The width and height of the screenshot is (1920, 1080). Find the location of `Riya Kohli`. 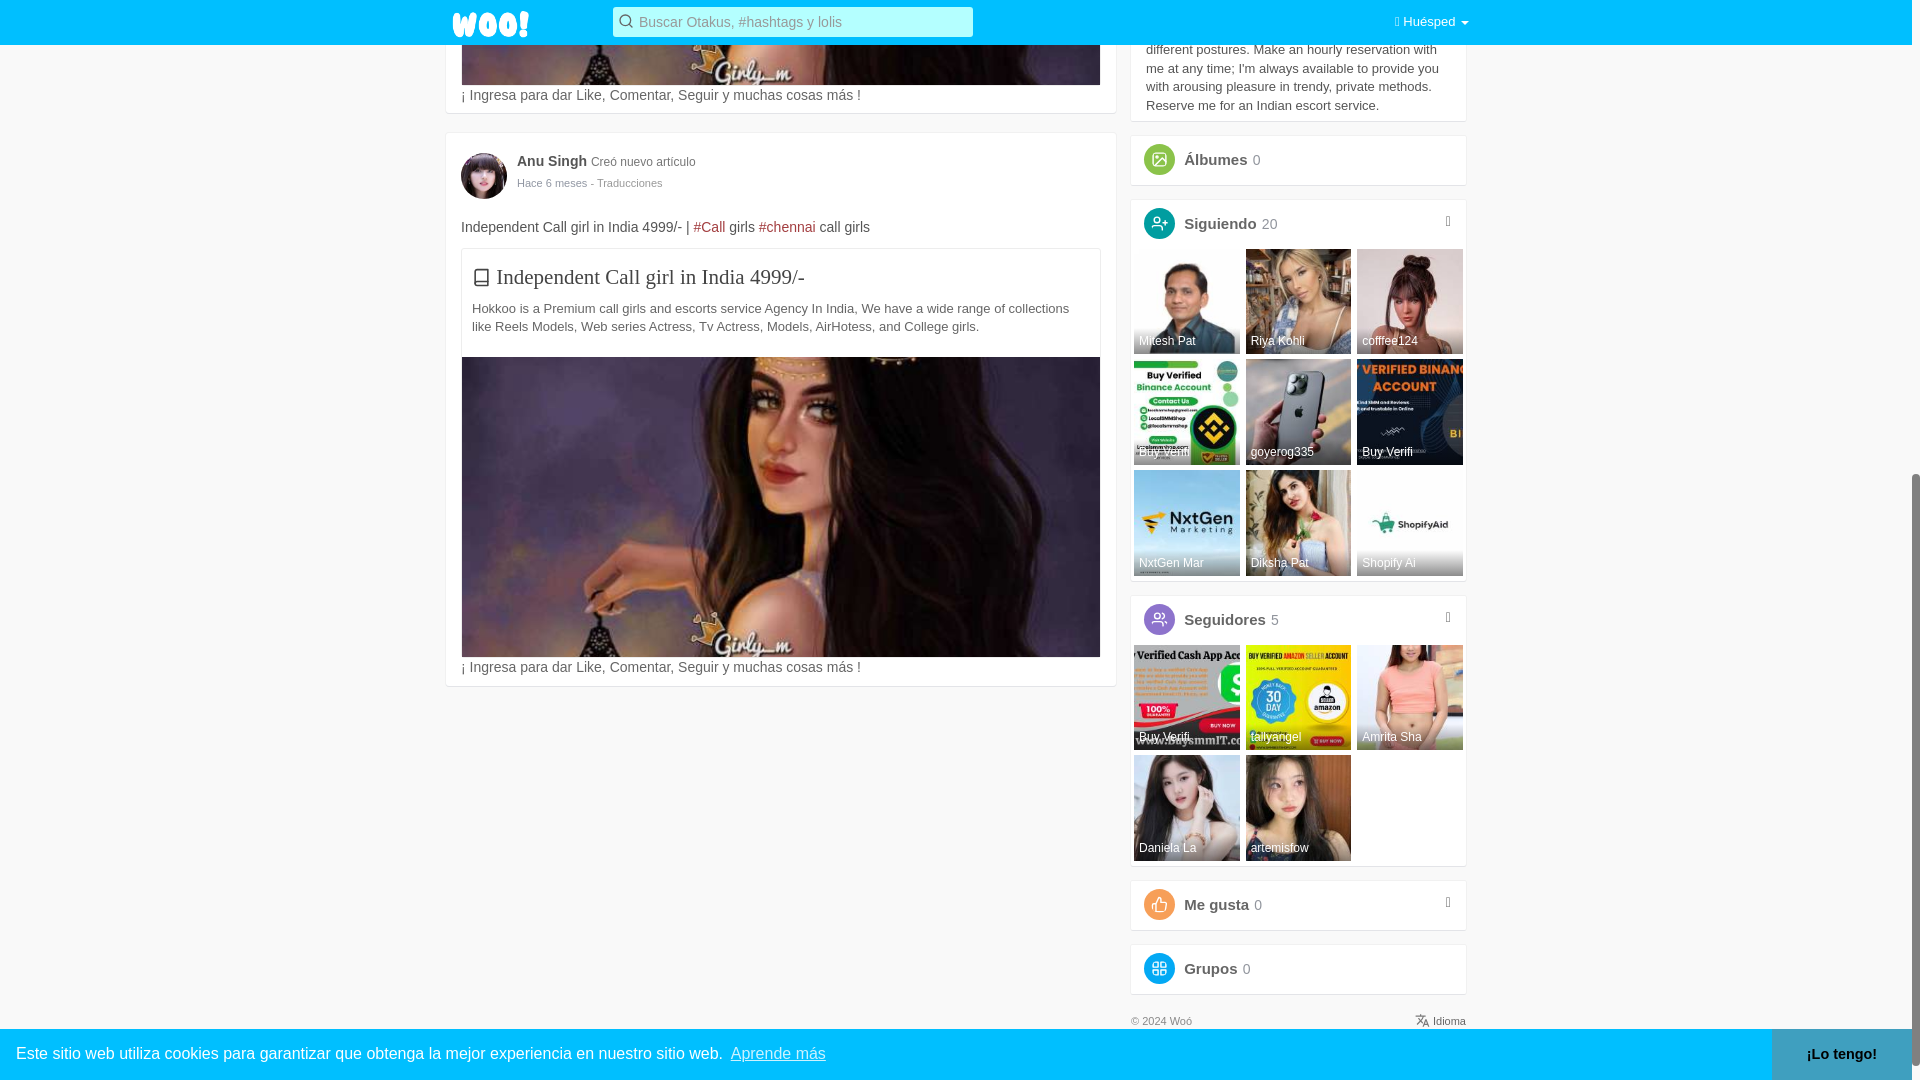

Riya Kohli is located at coordinates (1298, 302).